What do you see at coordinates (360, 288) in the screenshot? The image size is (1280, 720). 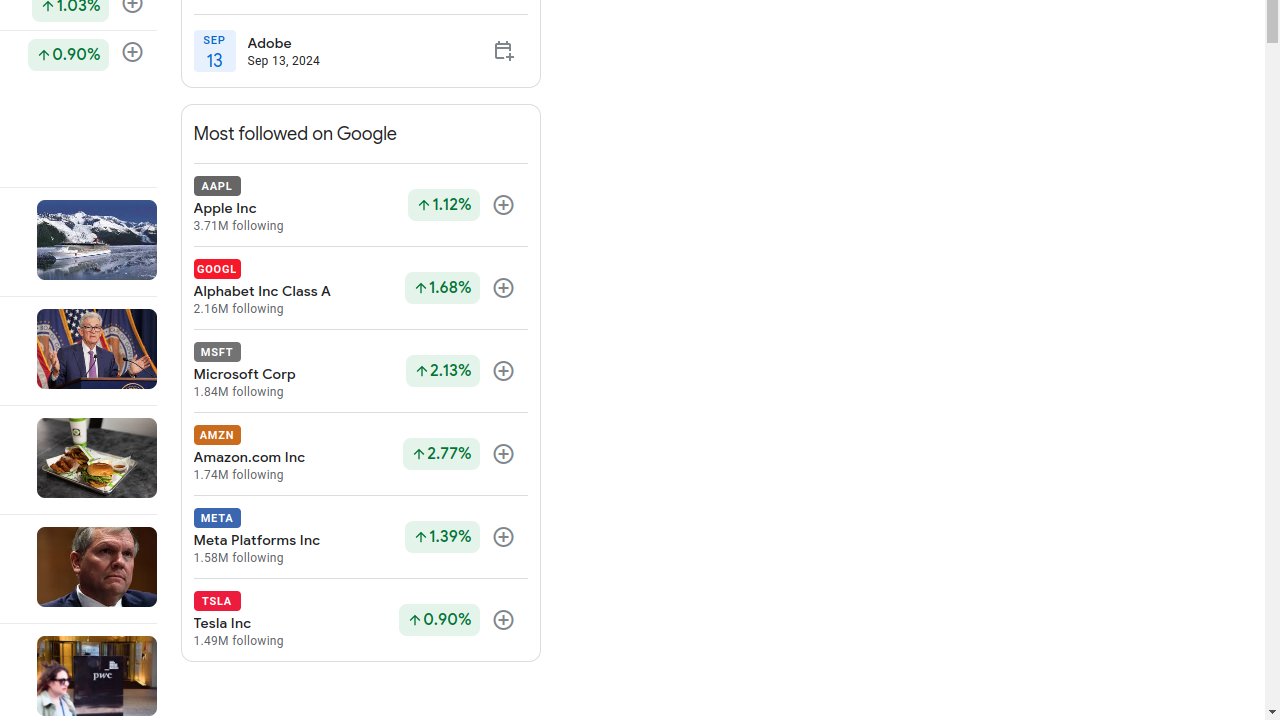 I see `GOOGL Alphabet Inc Class A 2.16M following Up by 1.68% Follow` at bounding box center [360, 288].